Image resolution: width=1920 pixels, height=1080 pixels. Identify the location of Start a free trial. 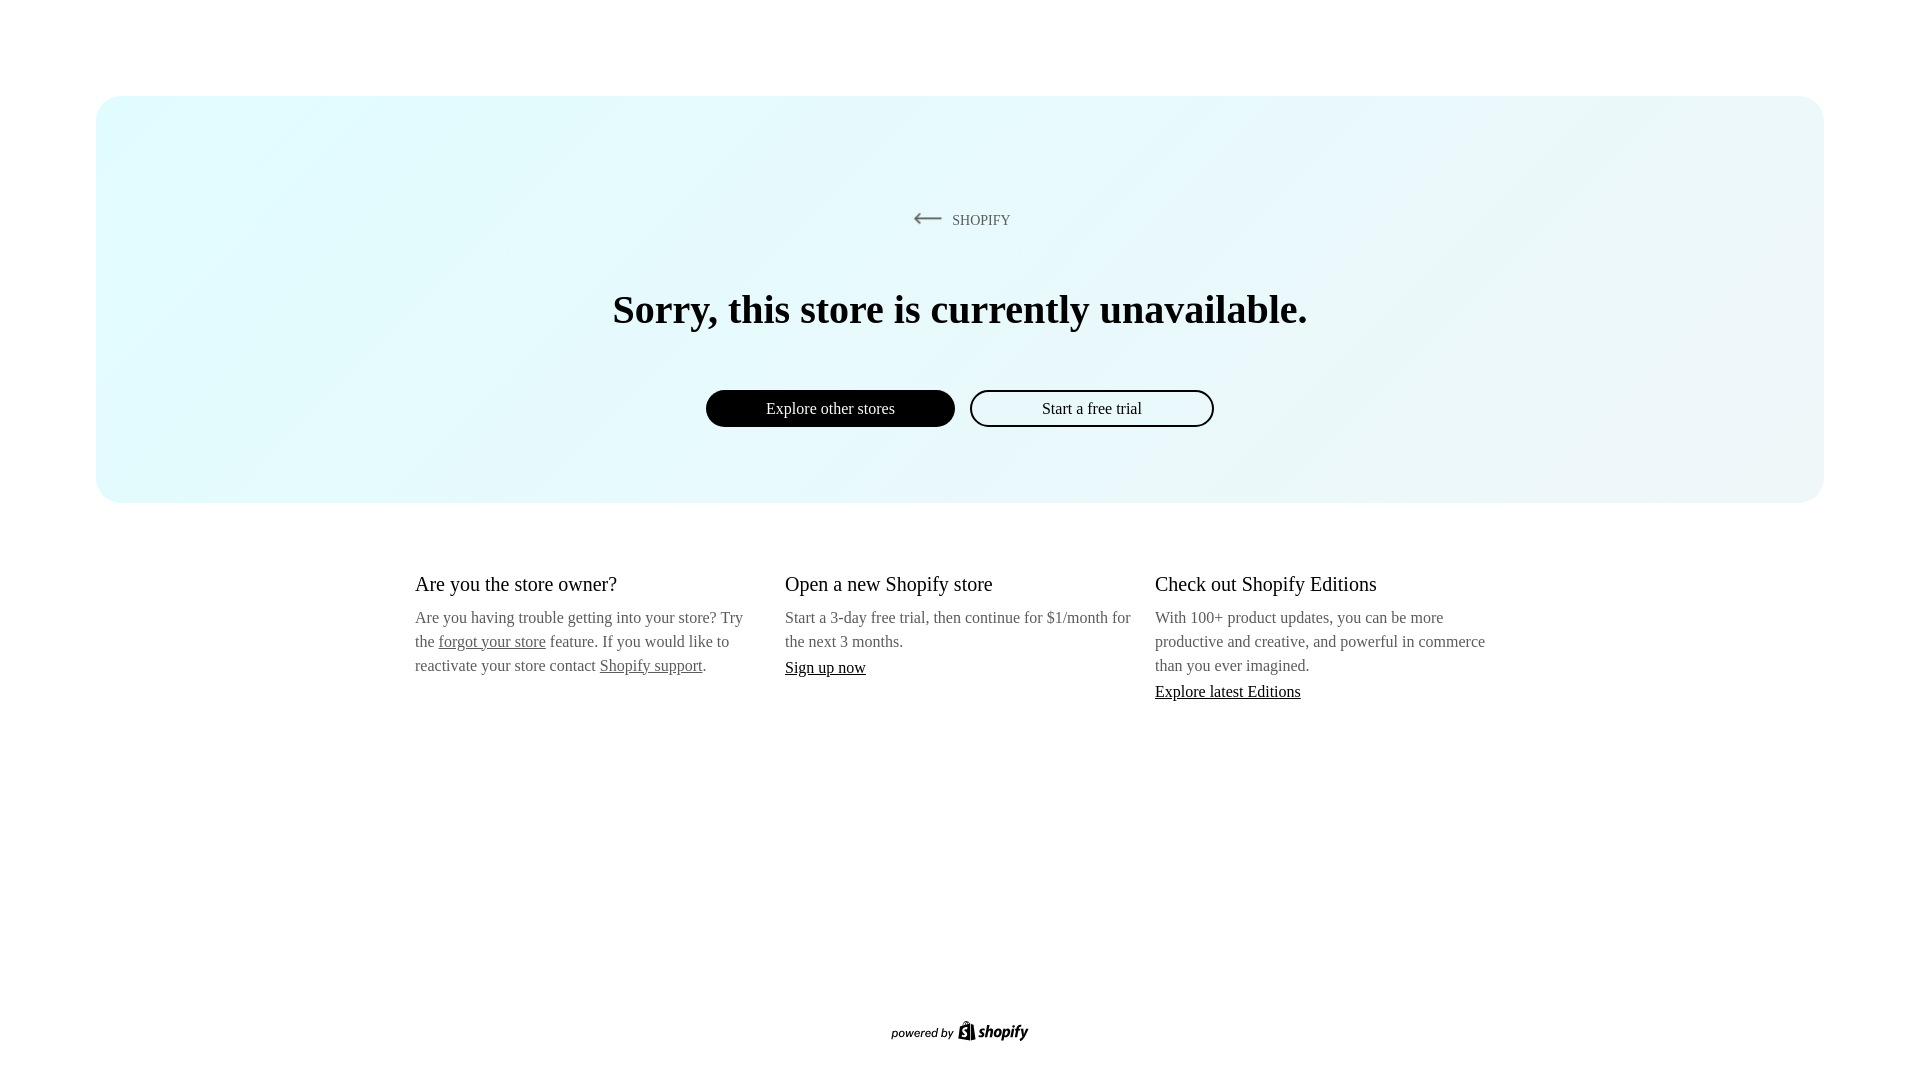
(1091, 408).